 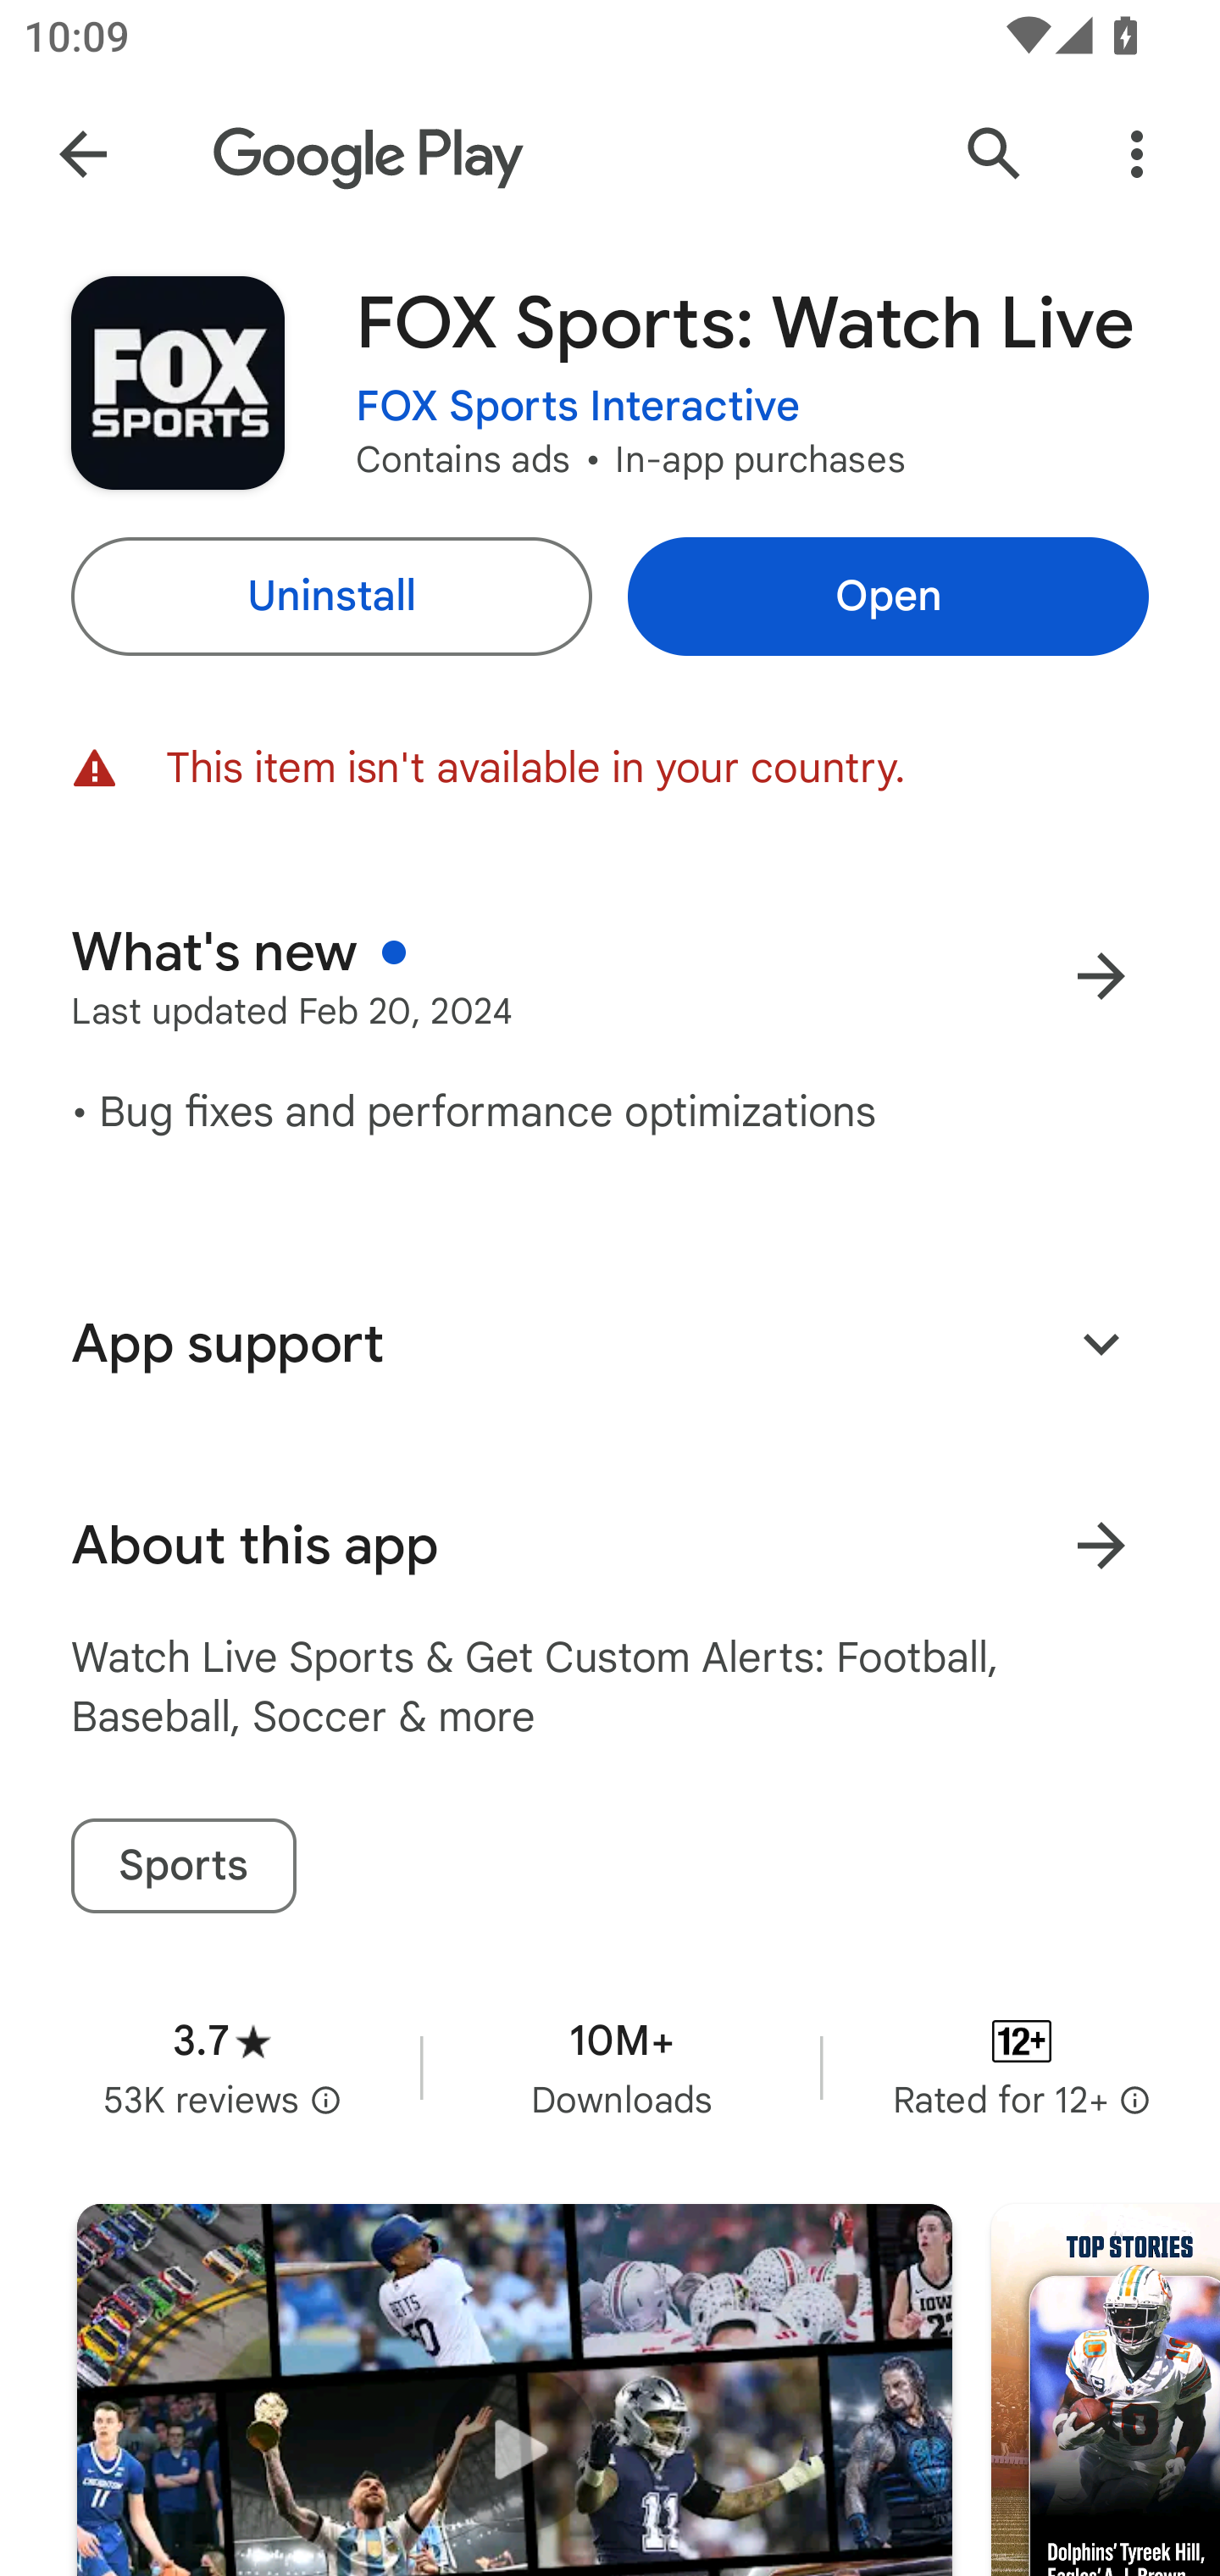 I want to click on Search Google Play, so click(x=995, y=154).